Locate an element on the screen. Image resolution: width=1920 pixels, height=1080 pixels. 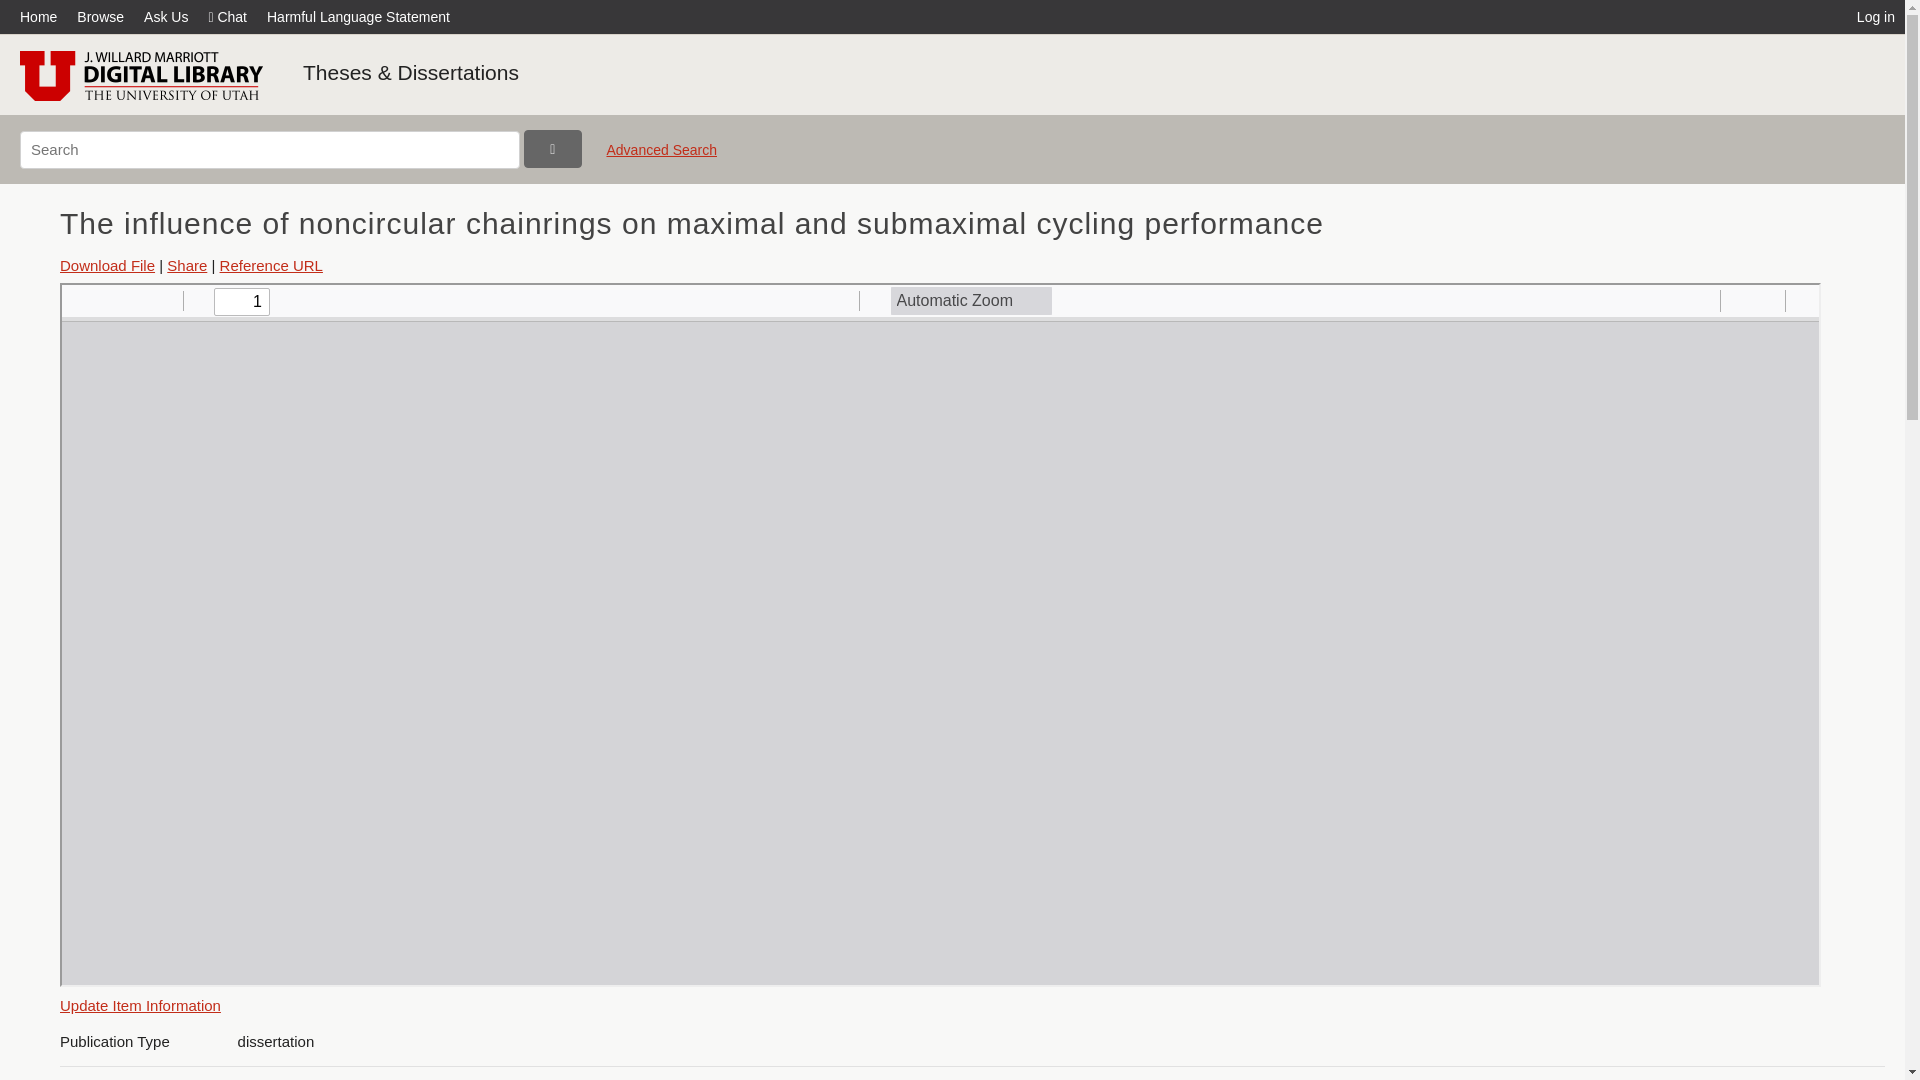
Update Item Information is located at coordinates (140, 1005).